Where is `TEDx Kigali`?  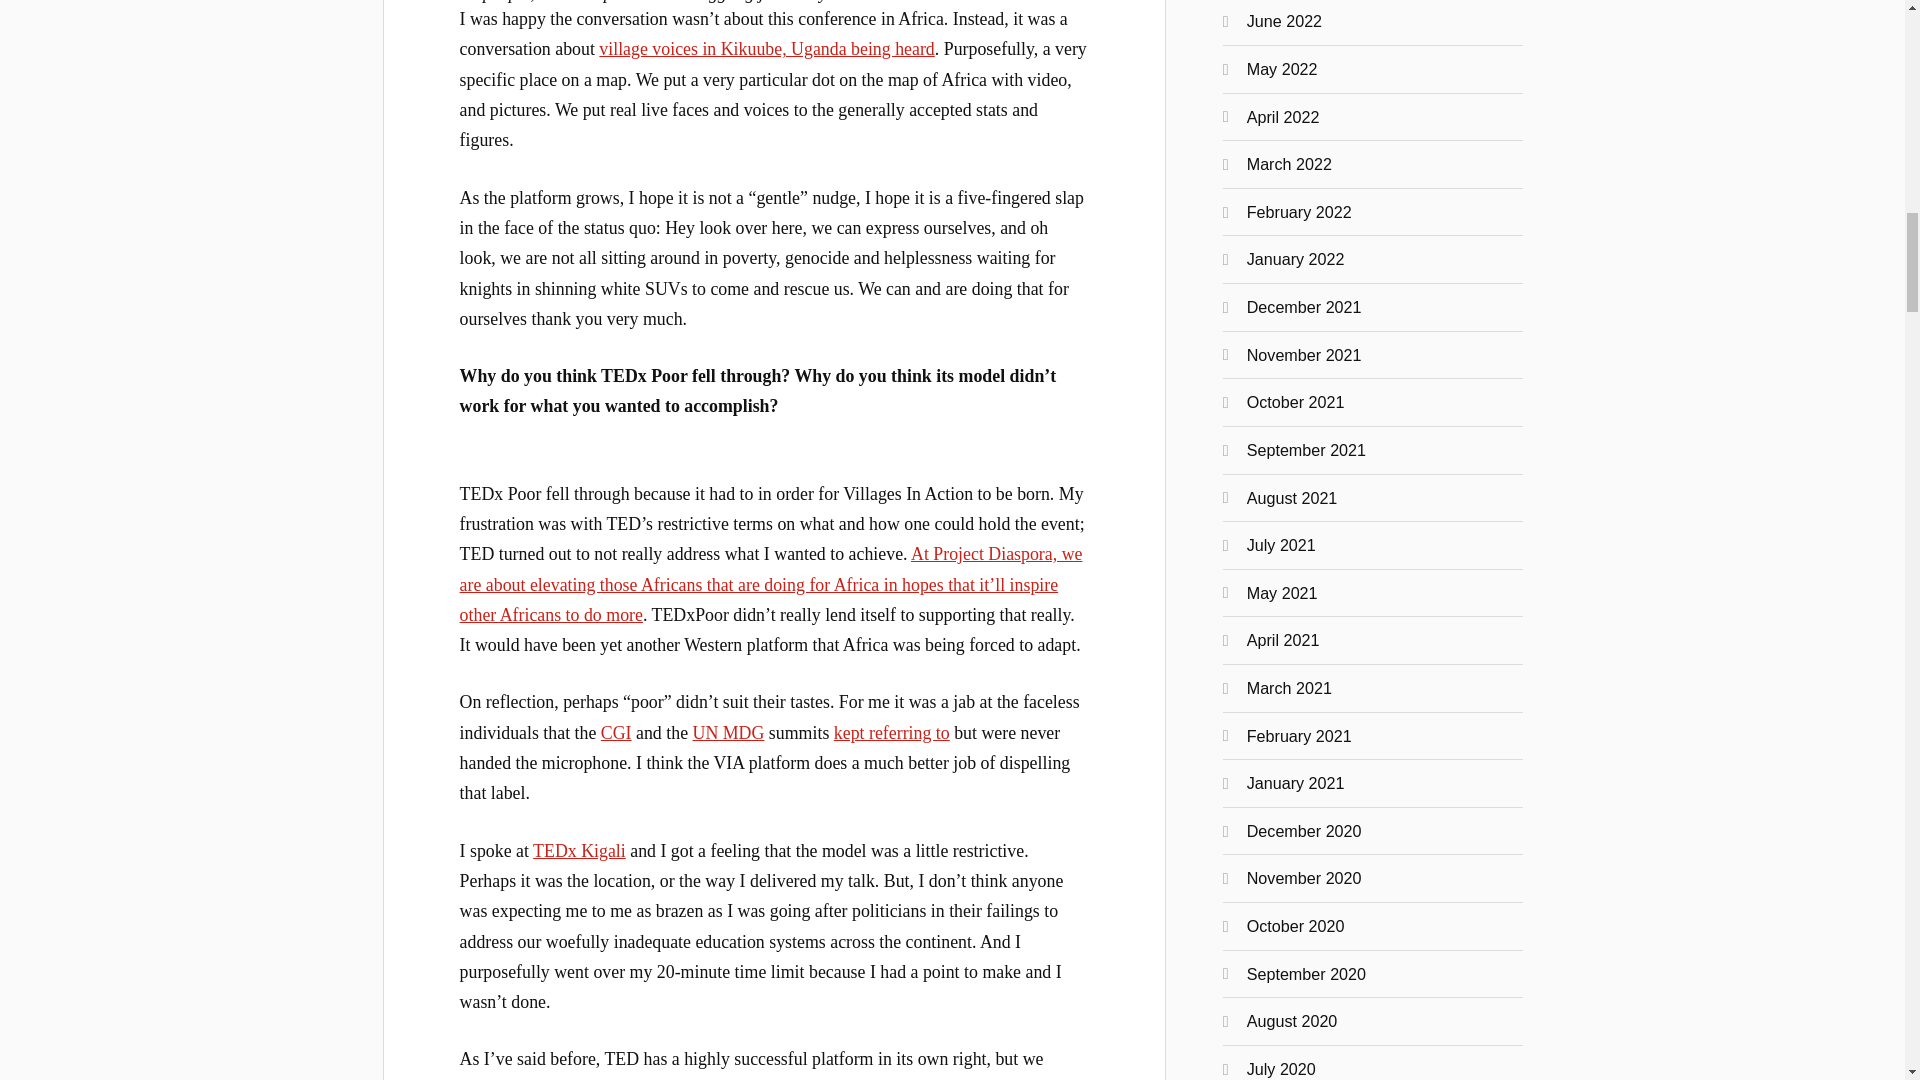 TEDx Kigali is located at coordinates (579, 850).